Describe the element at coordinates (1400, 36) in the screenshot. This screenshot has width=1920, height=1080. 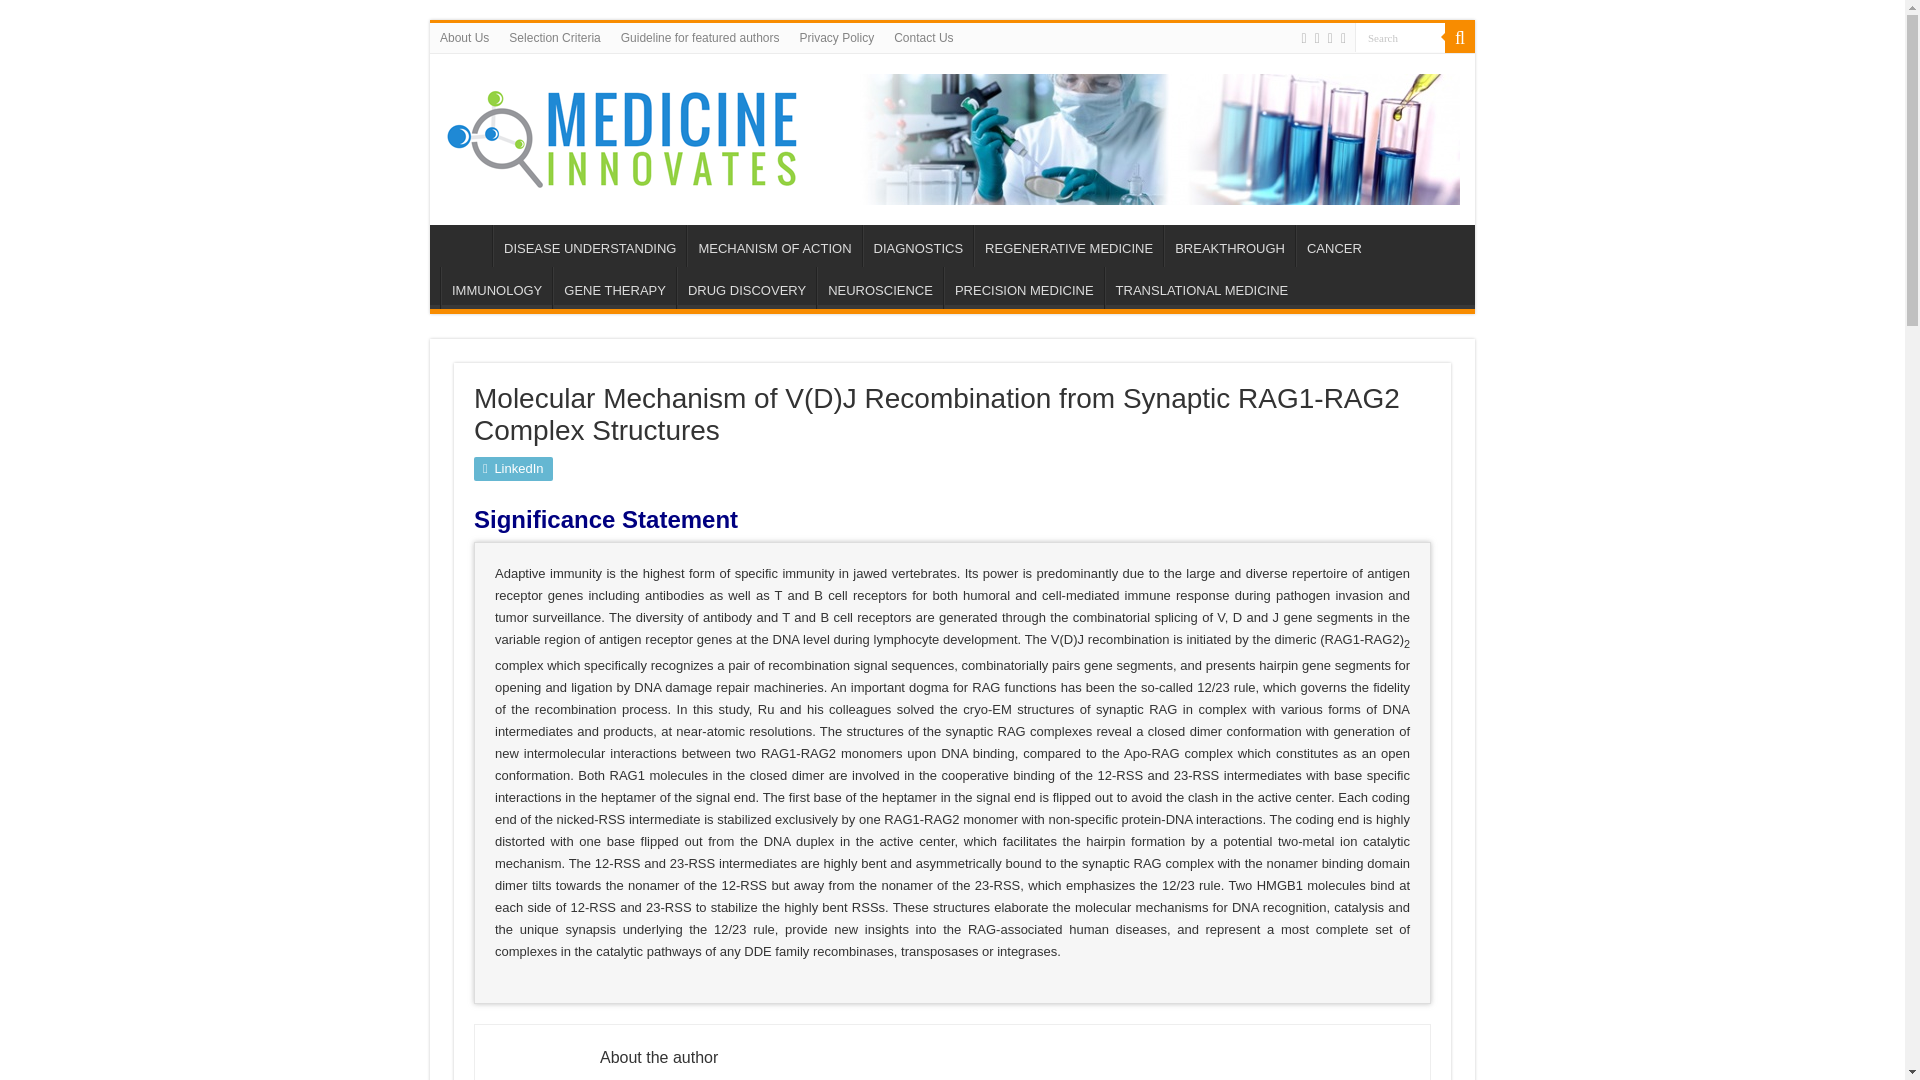
I see `Search` at that location.